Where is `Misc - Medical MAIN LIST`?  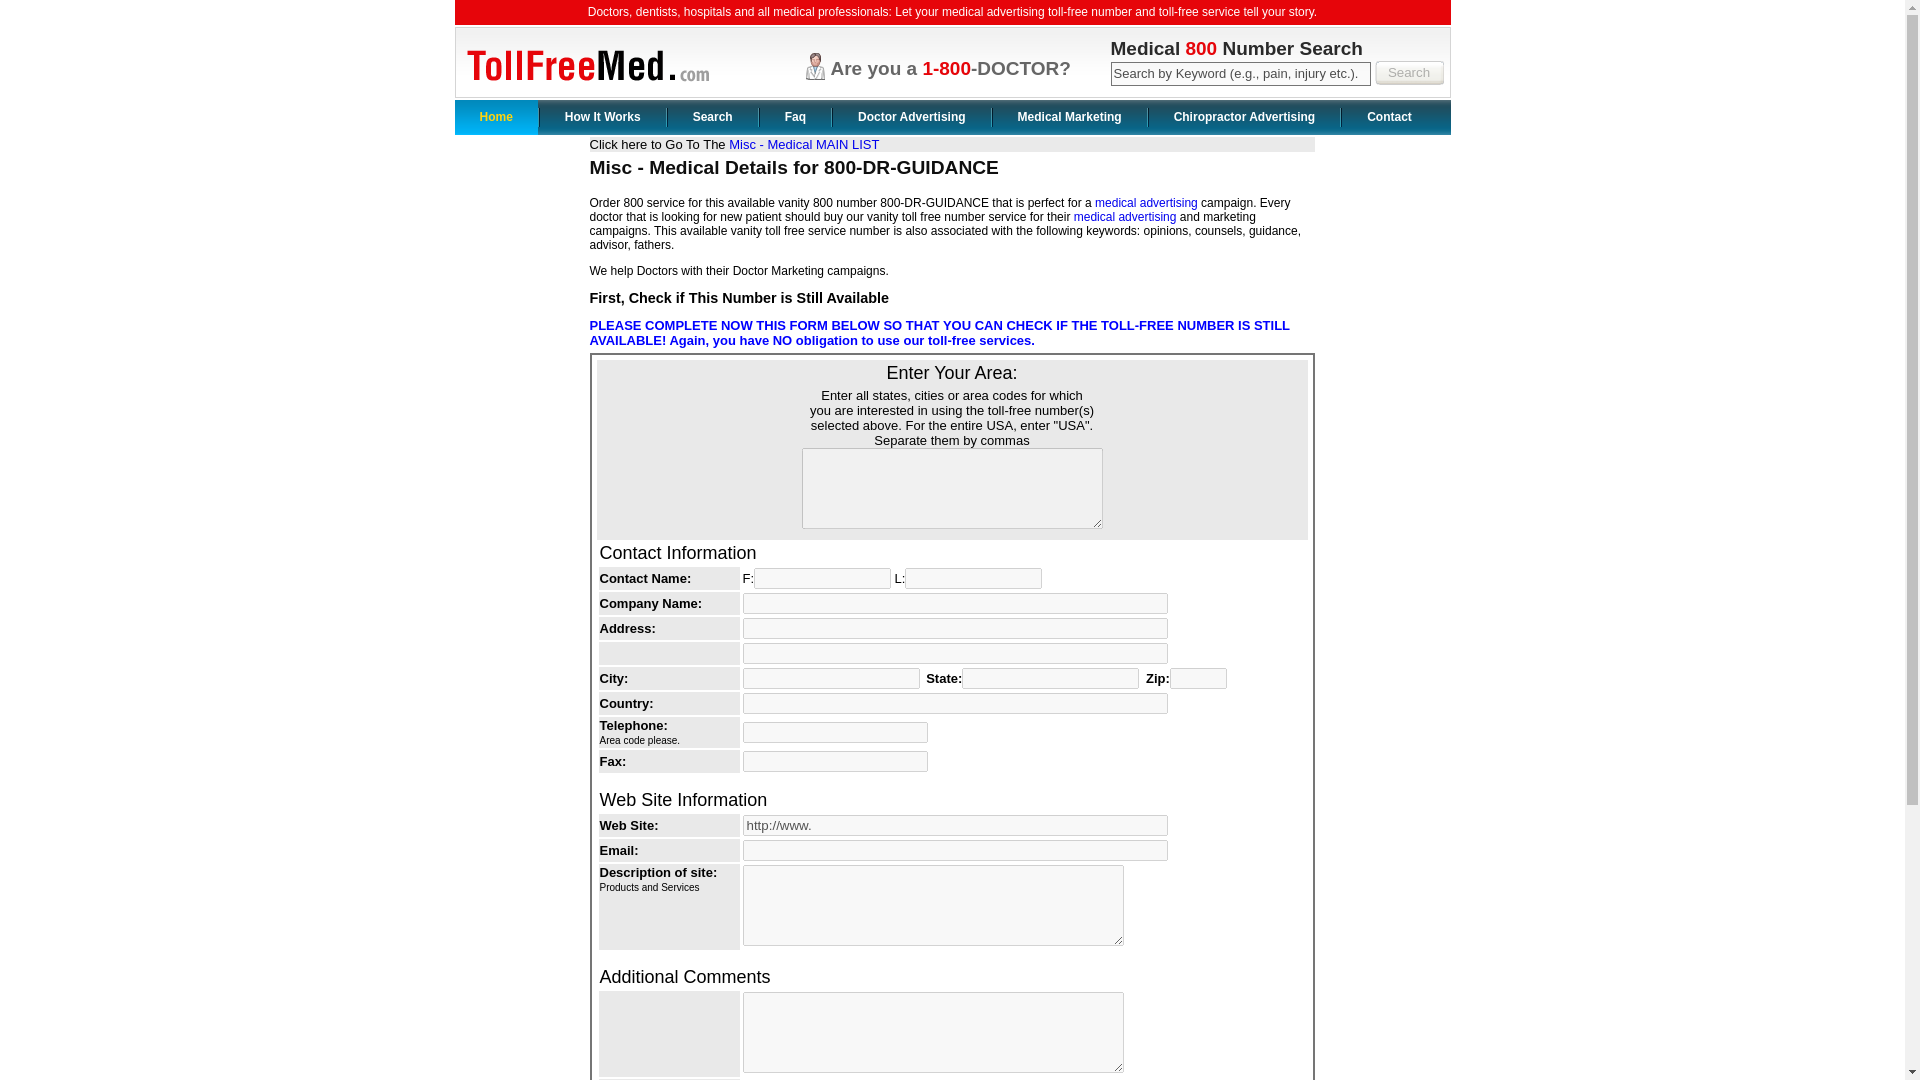 Misc - Medical MAIN LIST is located at coordinates (804, 144).